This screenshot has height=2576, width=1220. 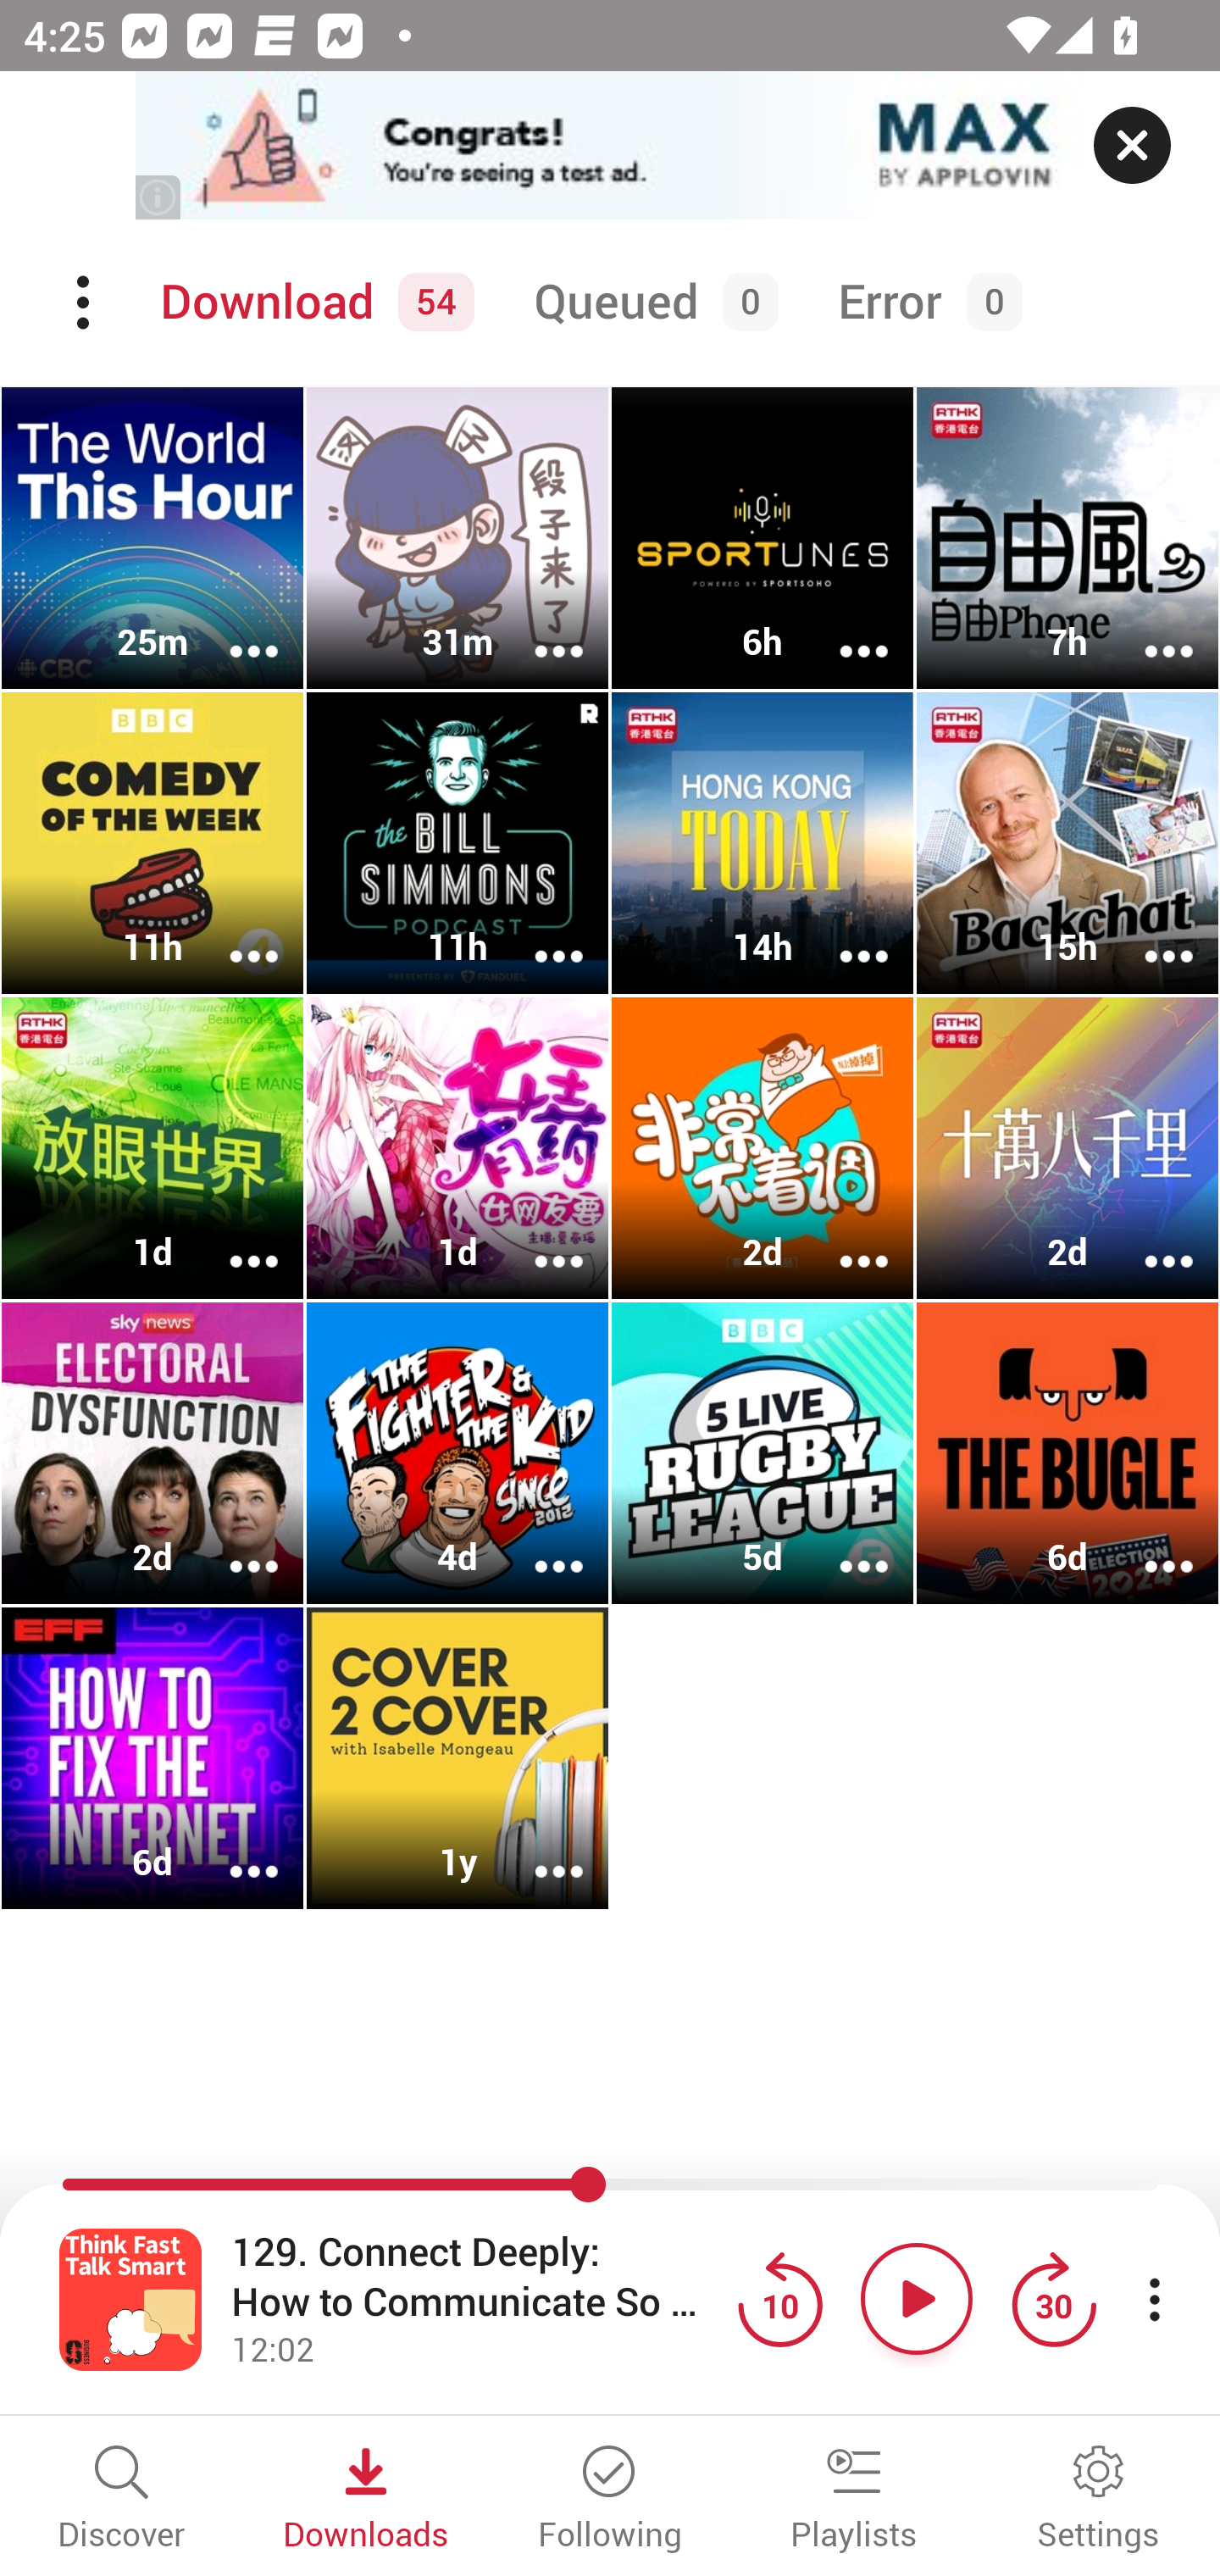 I want to click on More options, so click(x=842, y=1546).